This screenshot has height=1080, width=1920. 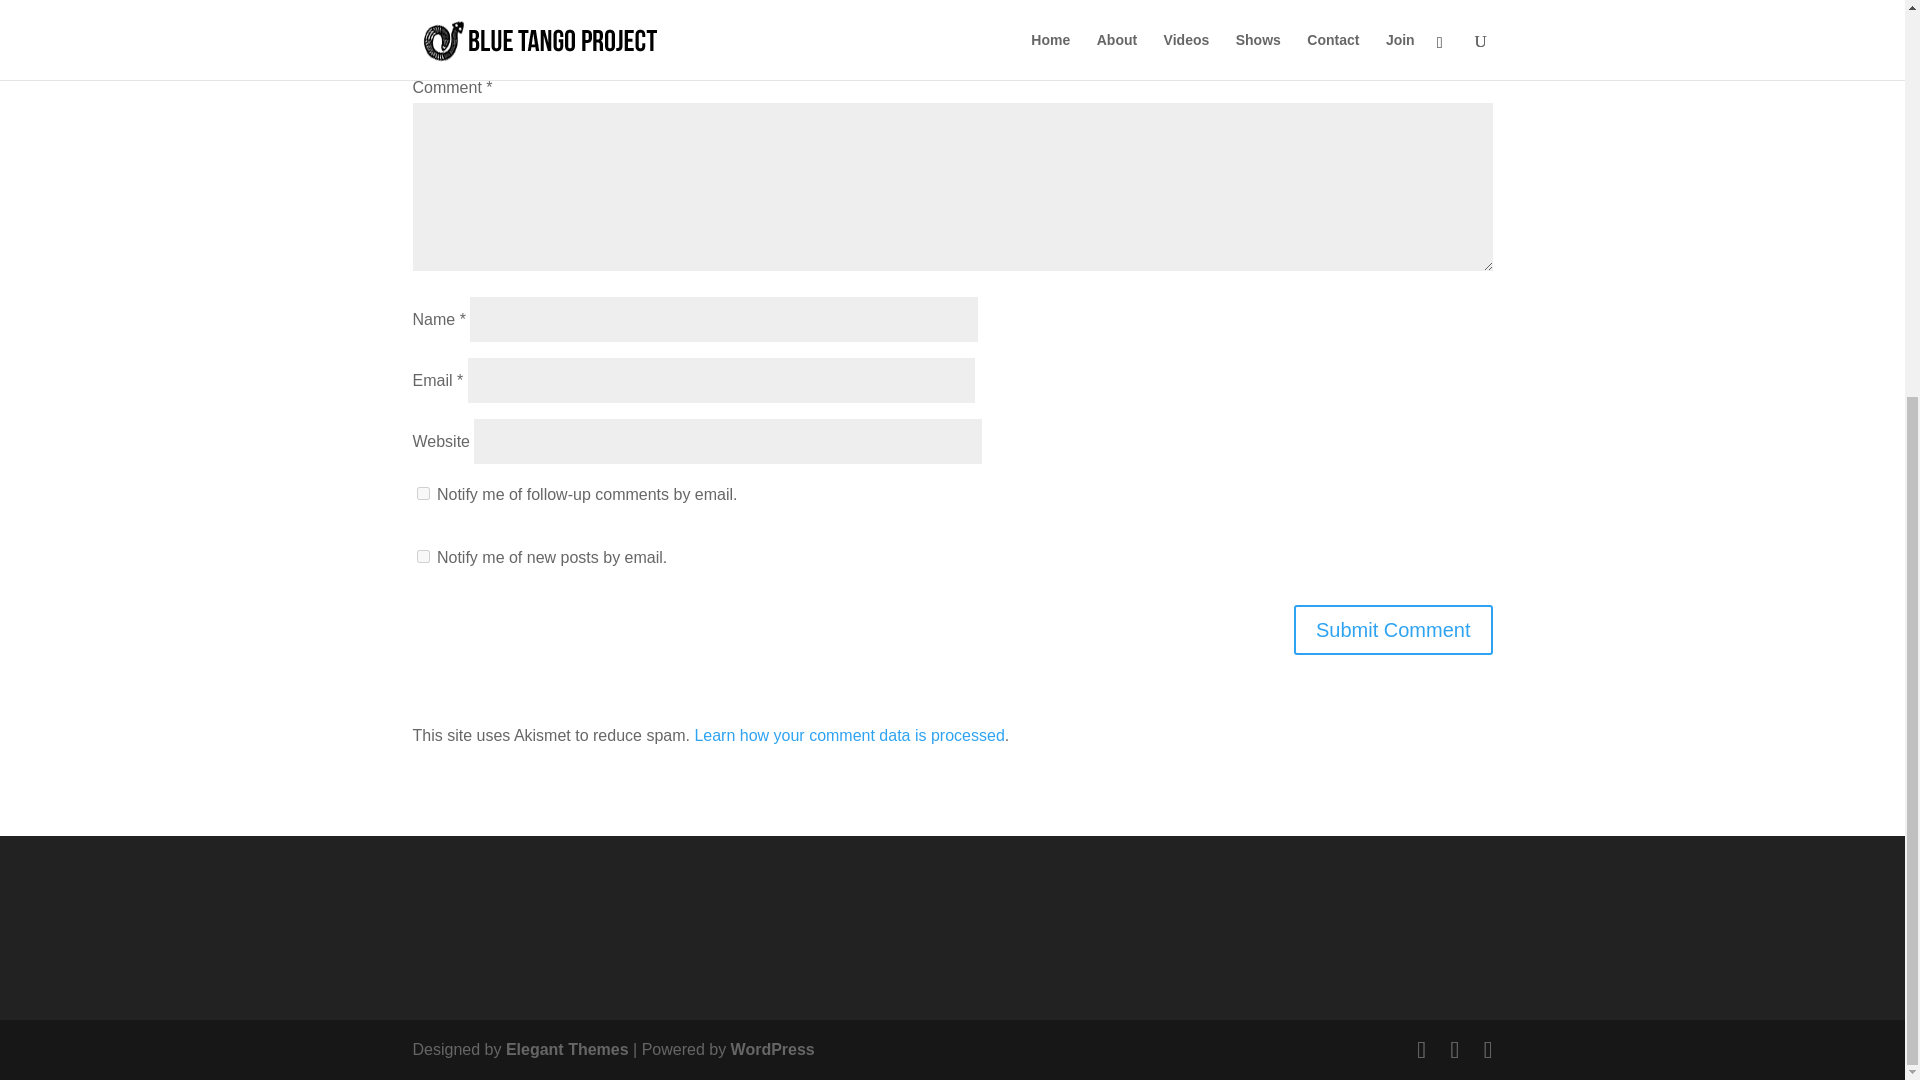 I want to click on WordPress, so click(x=772, y=1050).